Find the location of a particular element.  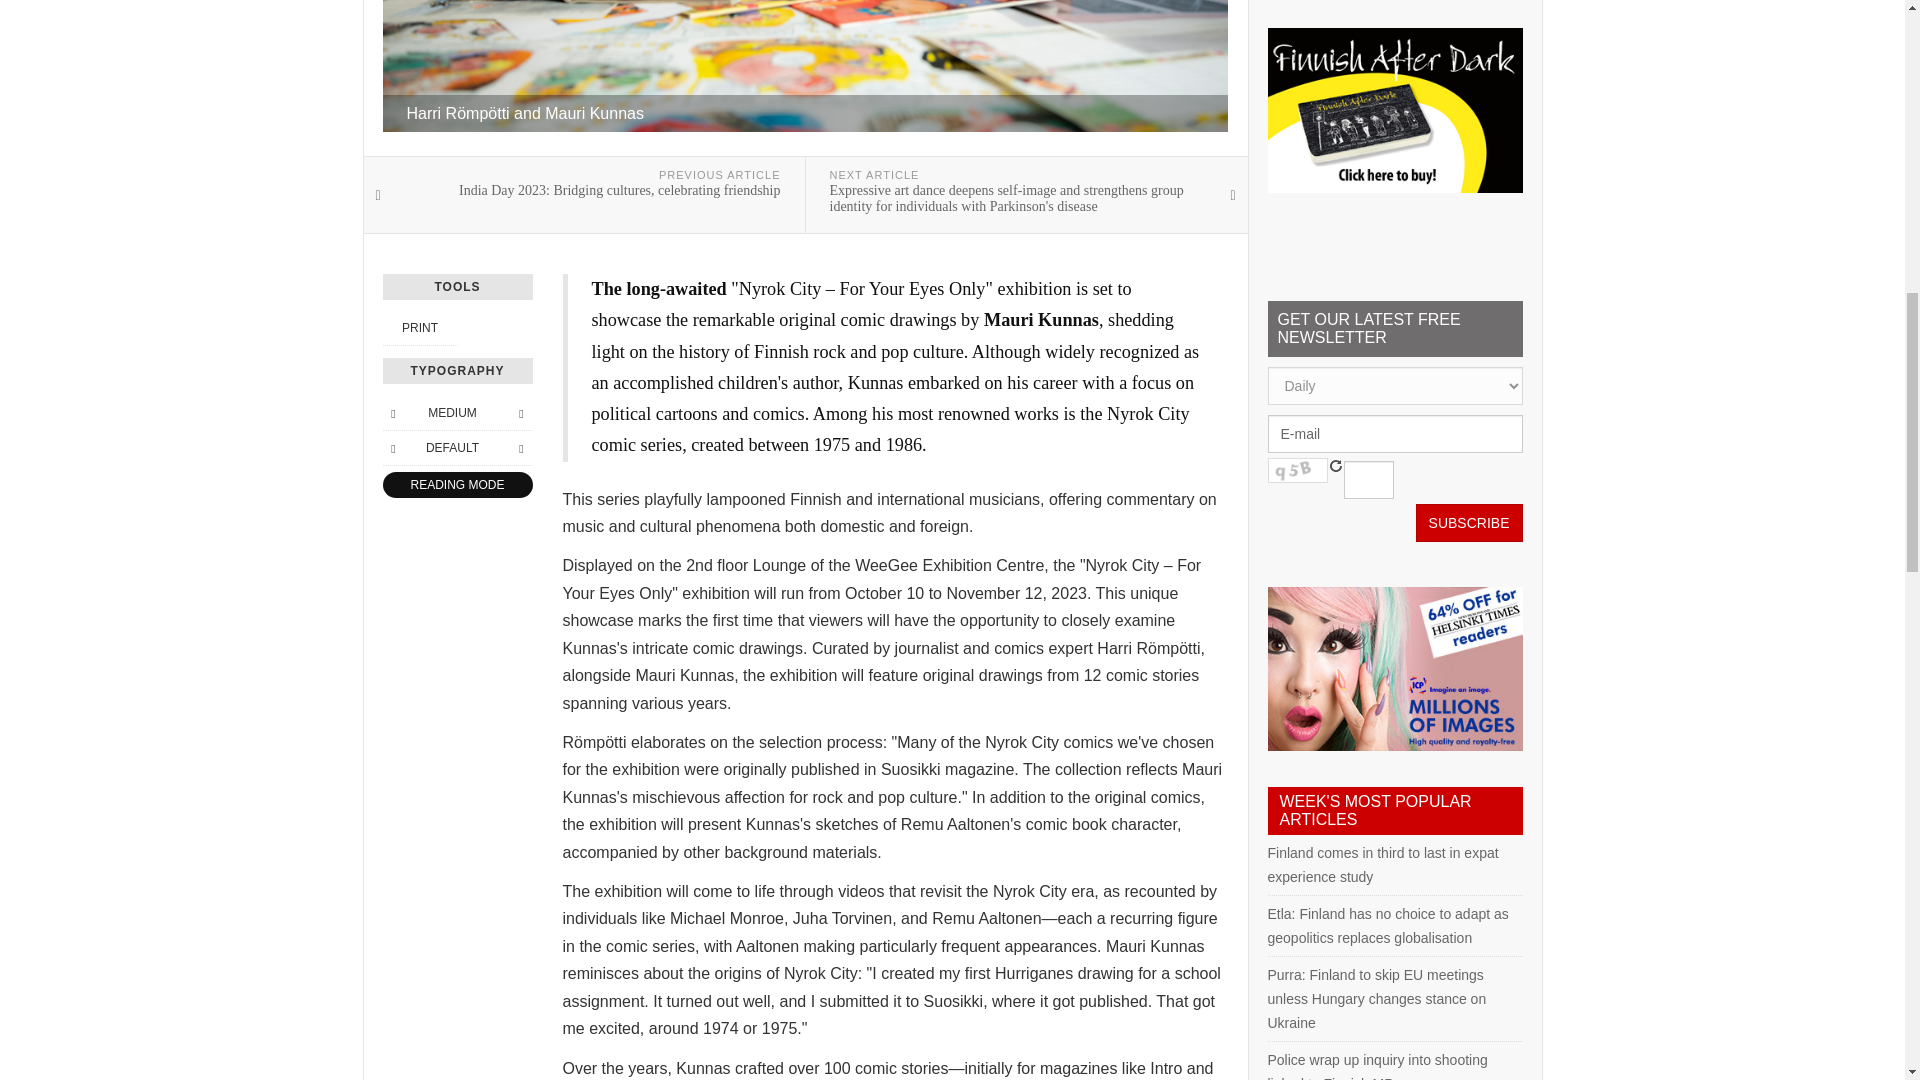

The captcha is invalid, please try again is located at coordinates (1368, 480).